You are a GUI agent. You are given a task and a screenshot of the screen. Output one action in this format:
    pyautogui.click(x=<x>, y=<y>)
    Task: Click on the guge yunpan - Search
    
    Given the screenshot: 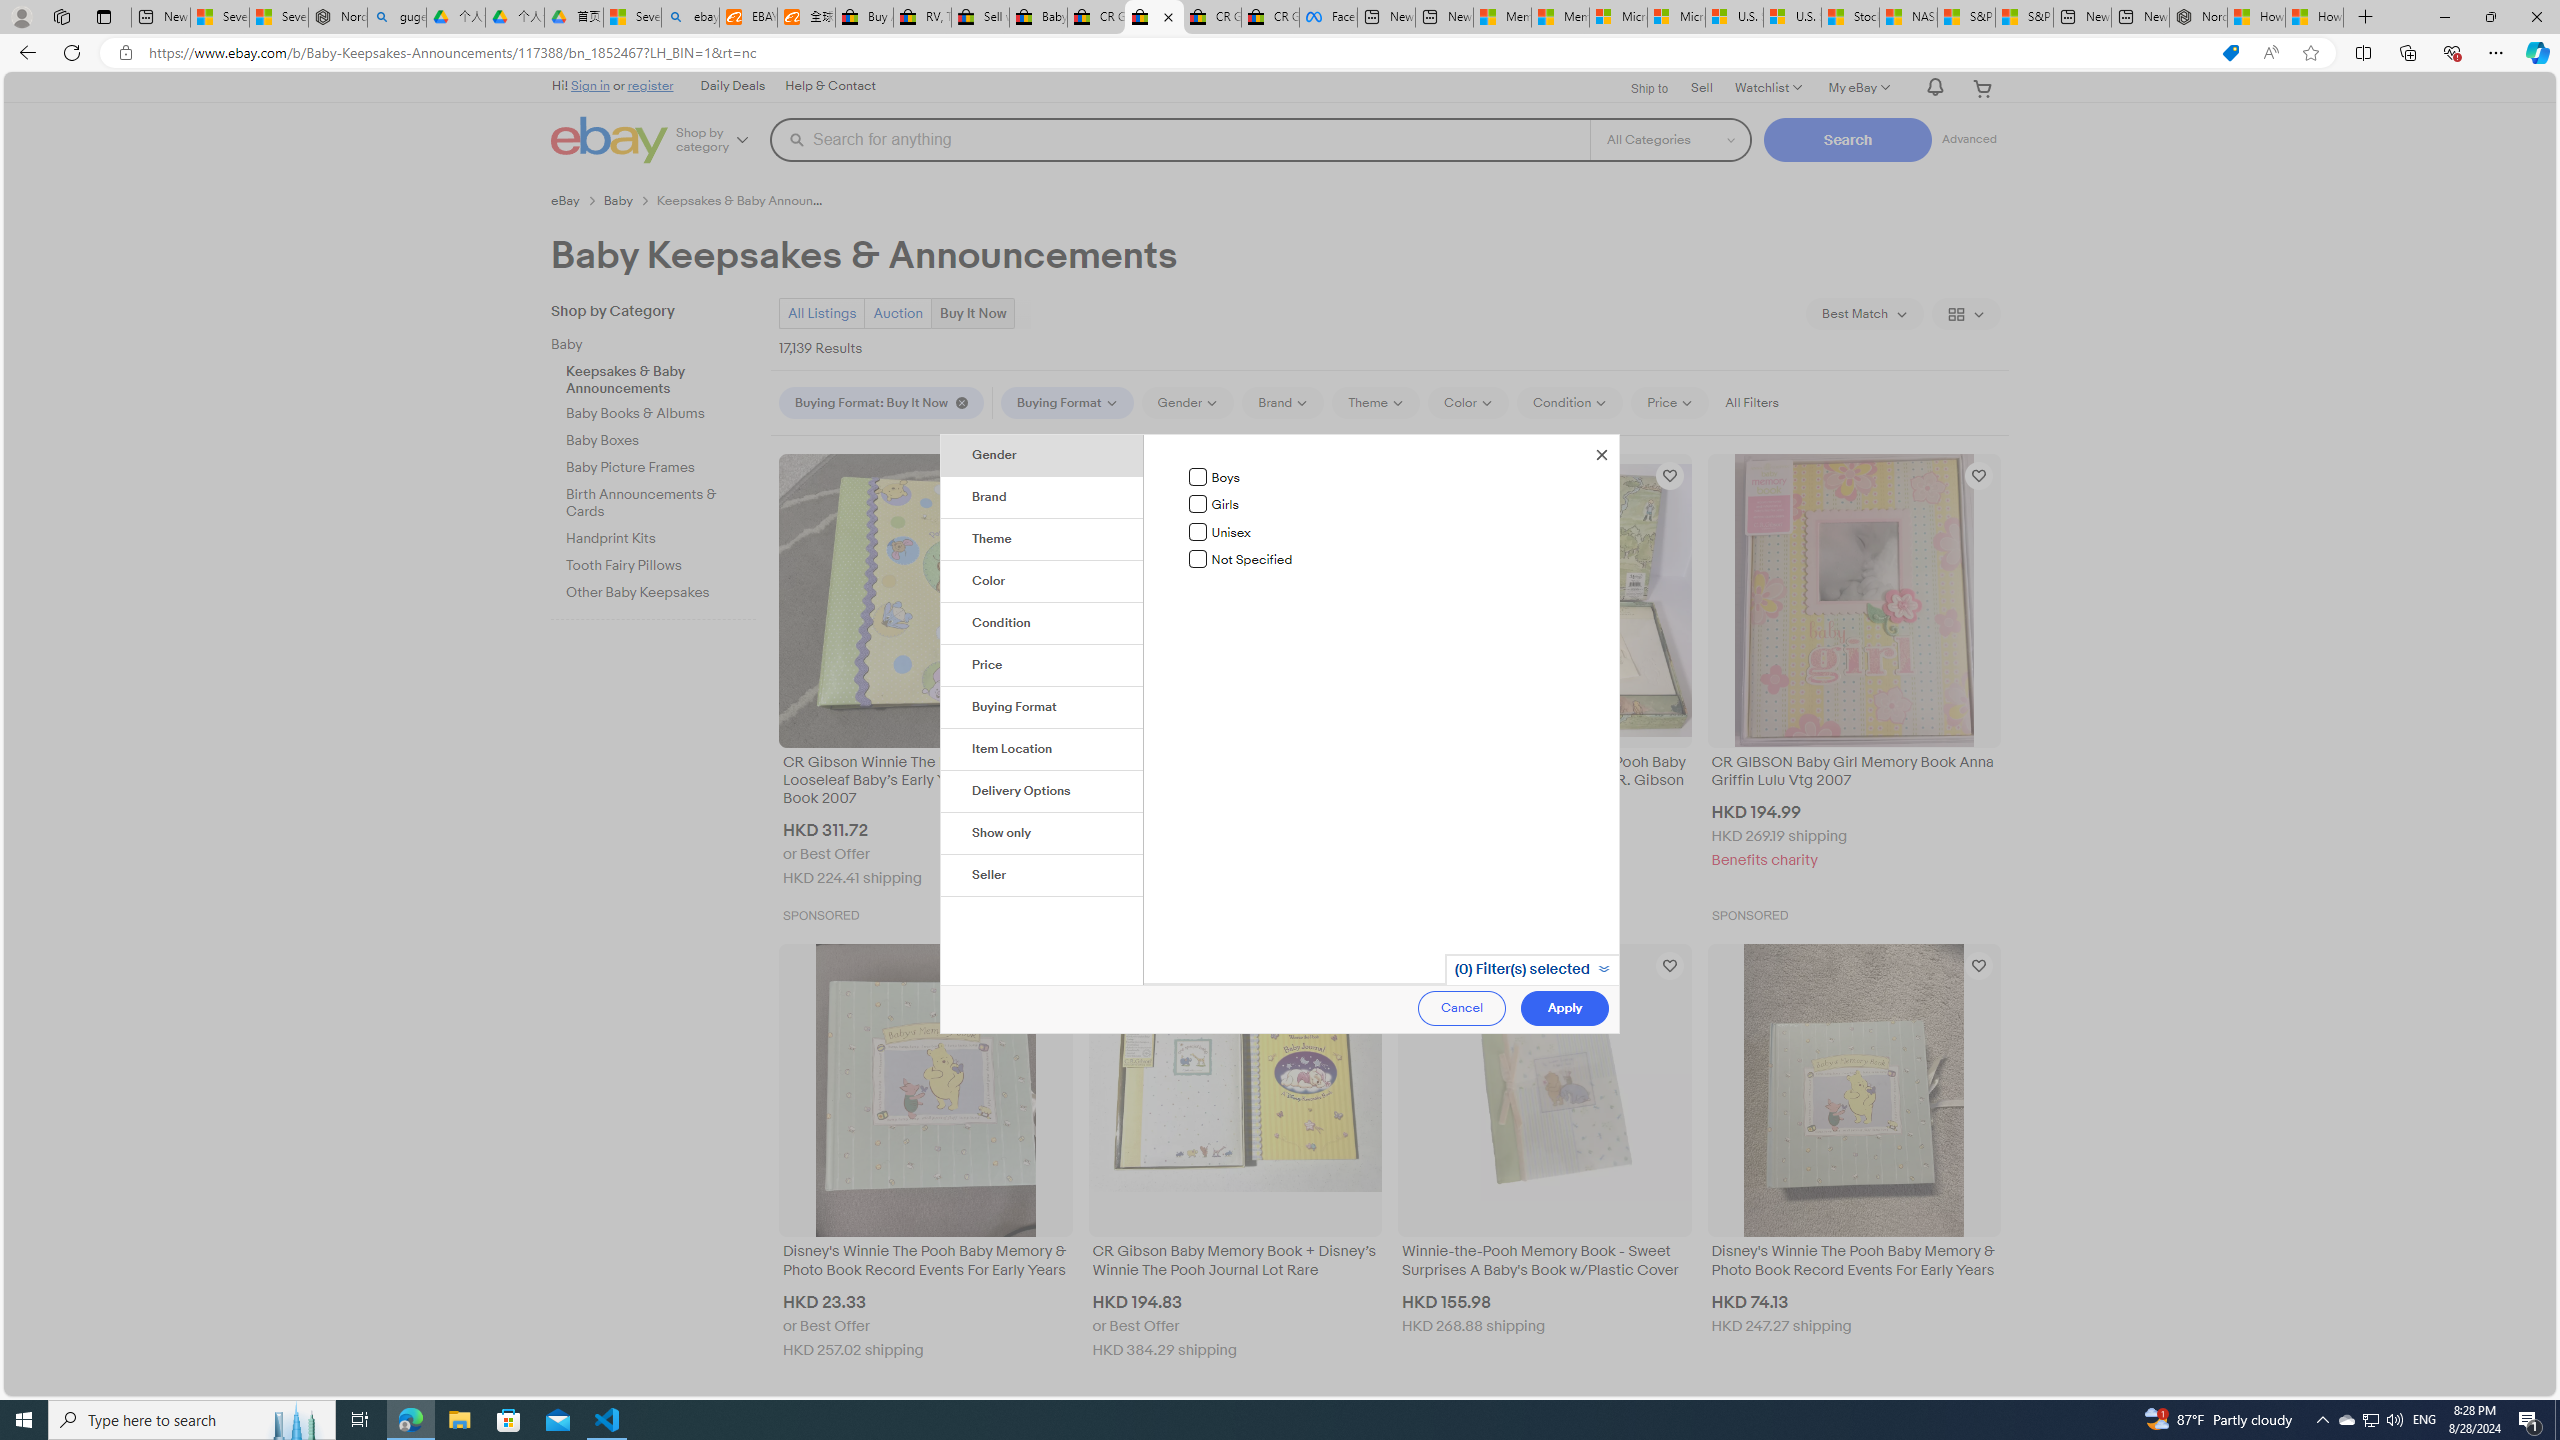 What is the action you would take?
    pyautogui.click(x=396, y=17)
    